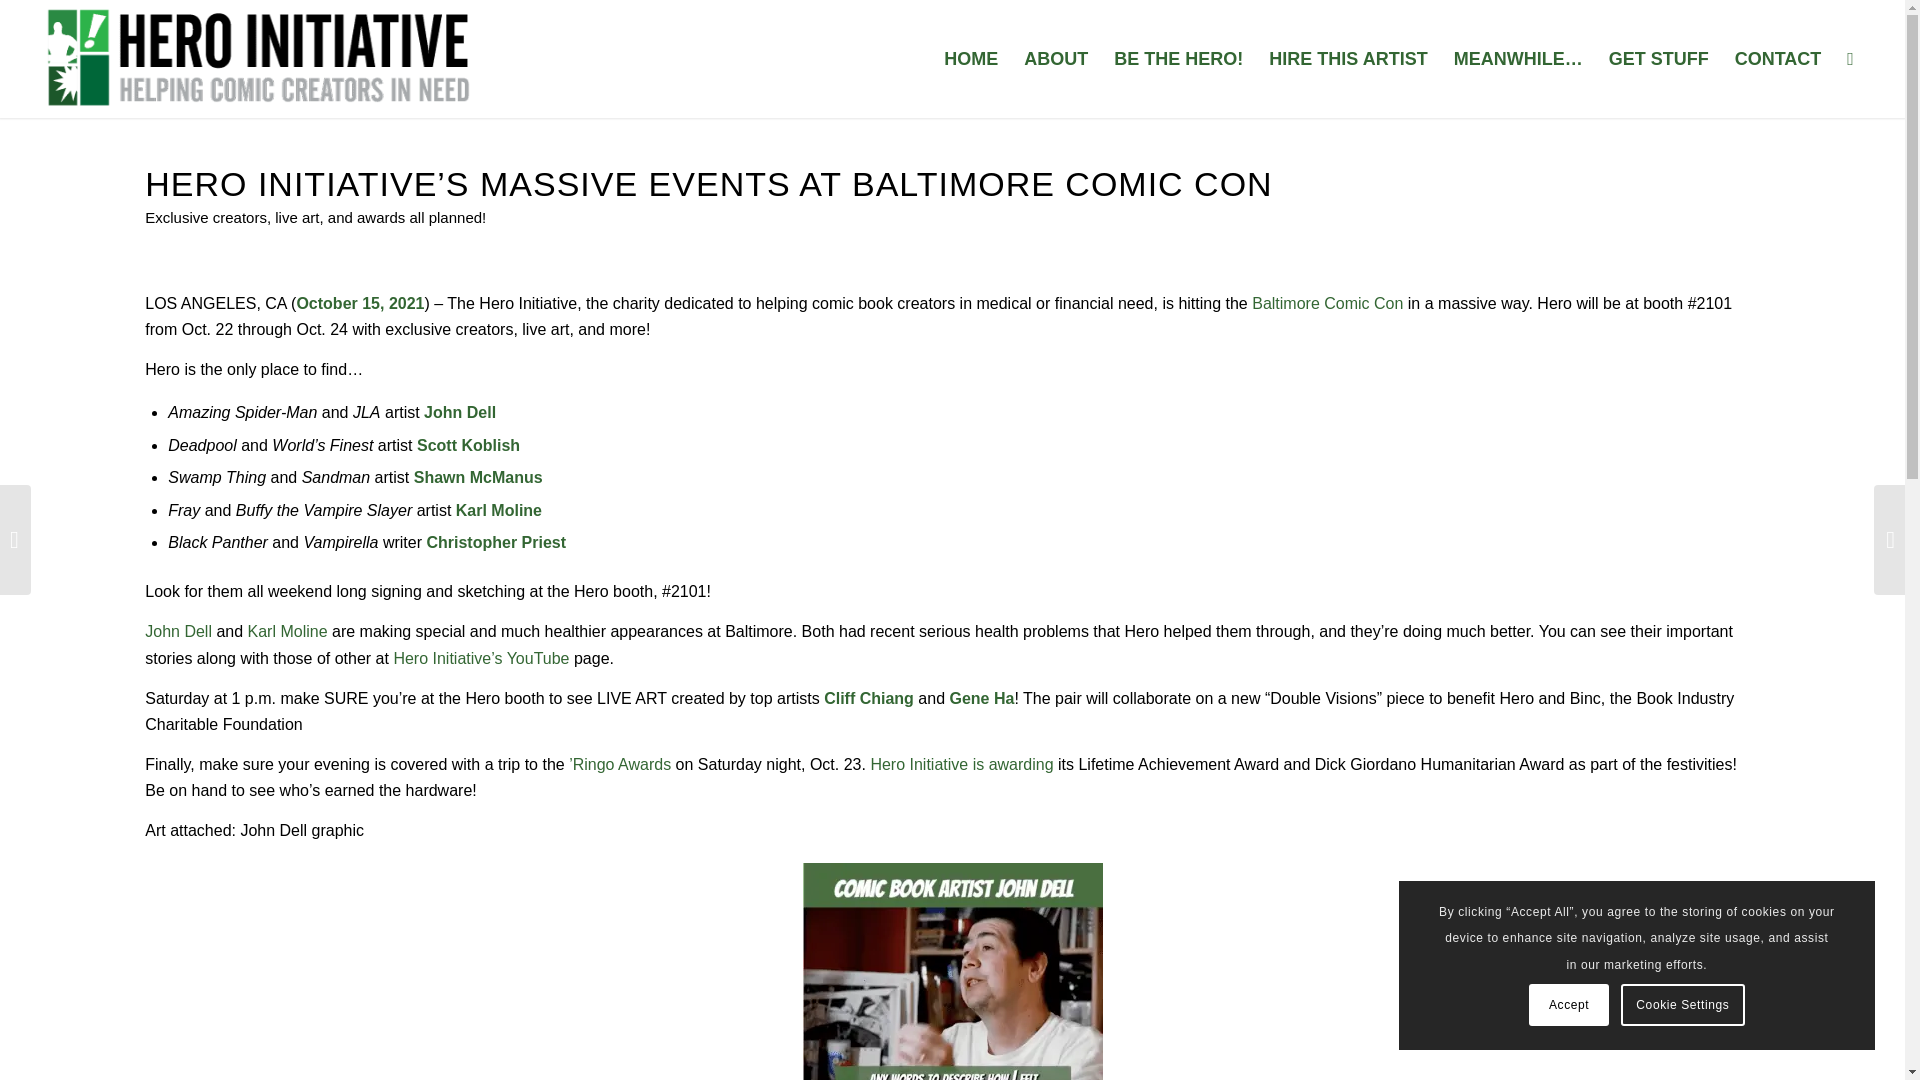  Describe the element at coordinates (178, 632) in the screenshot. I see `John Dell` at that location.